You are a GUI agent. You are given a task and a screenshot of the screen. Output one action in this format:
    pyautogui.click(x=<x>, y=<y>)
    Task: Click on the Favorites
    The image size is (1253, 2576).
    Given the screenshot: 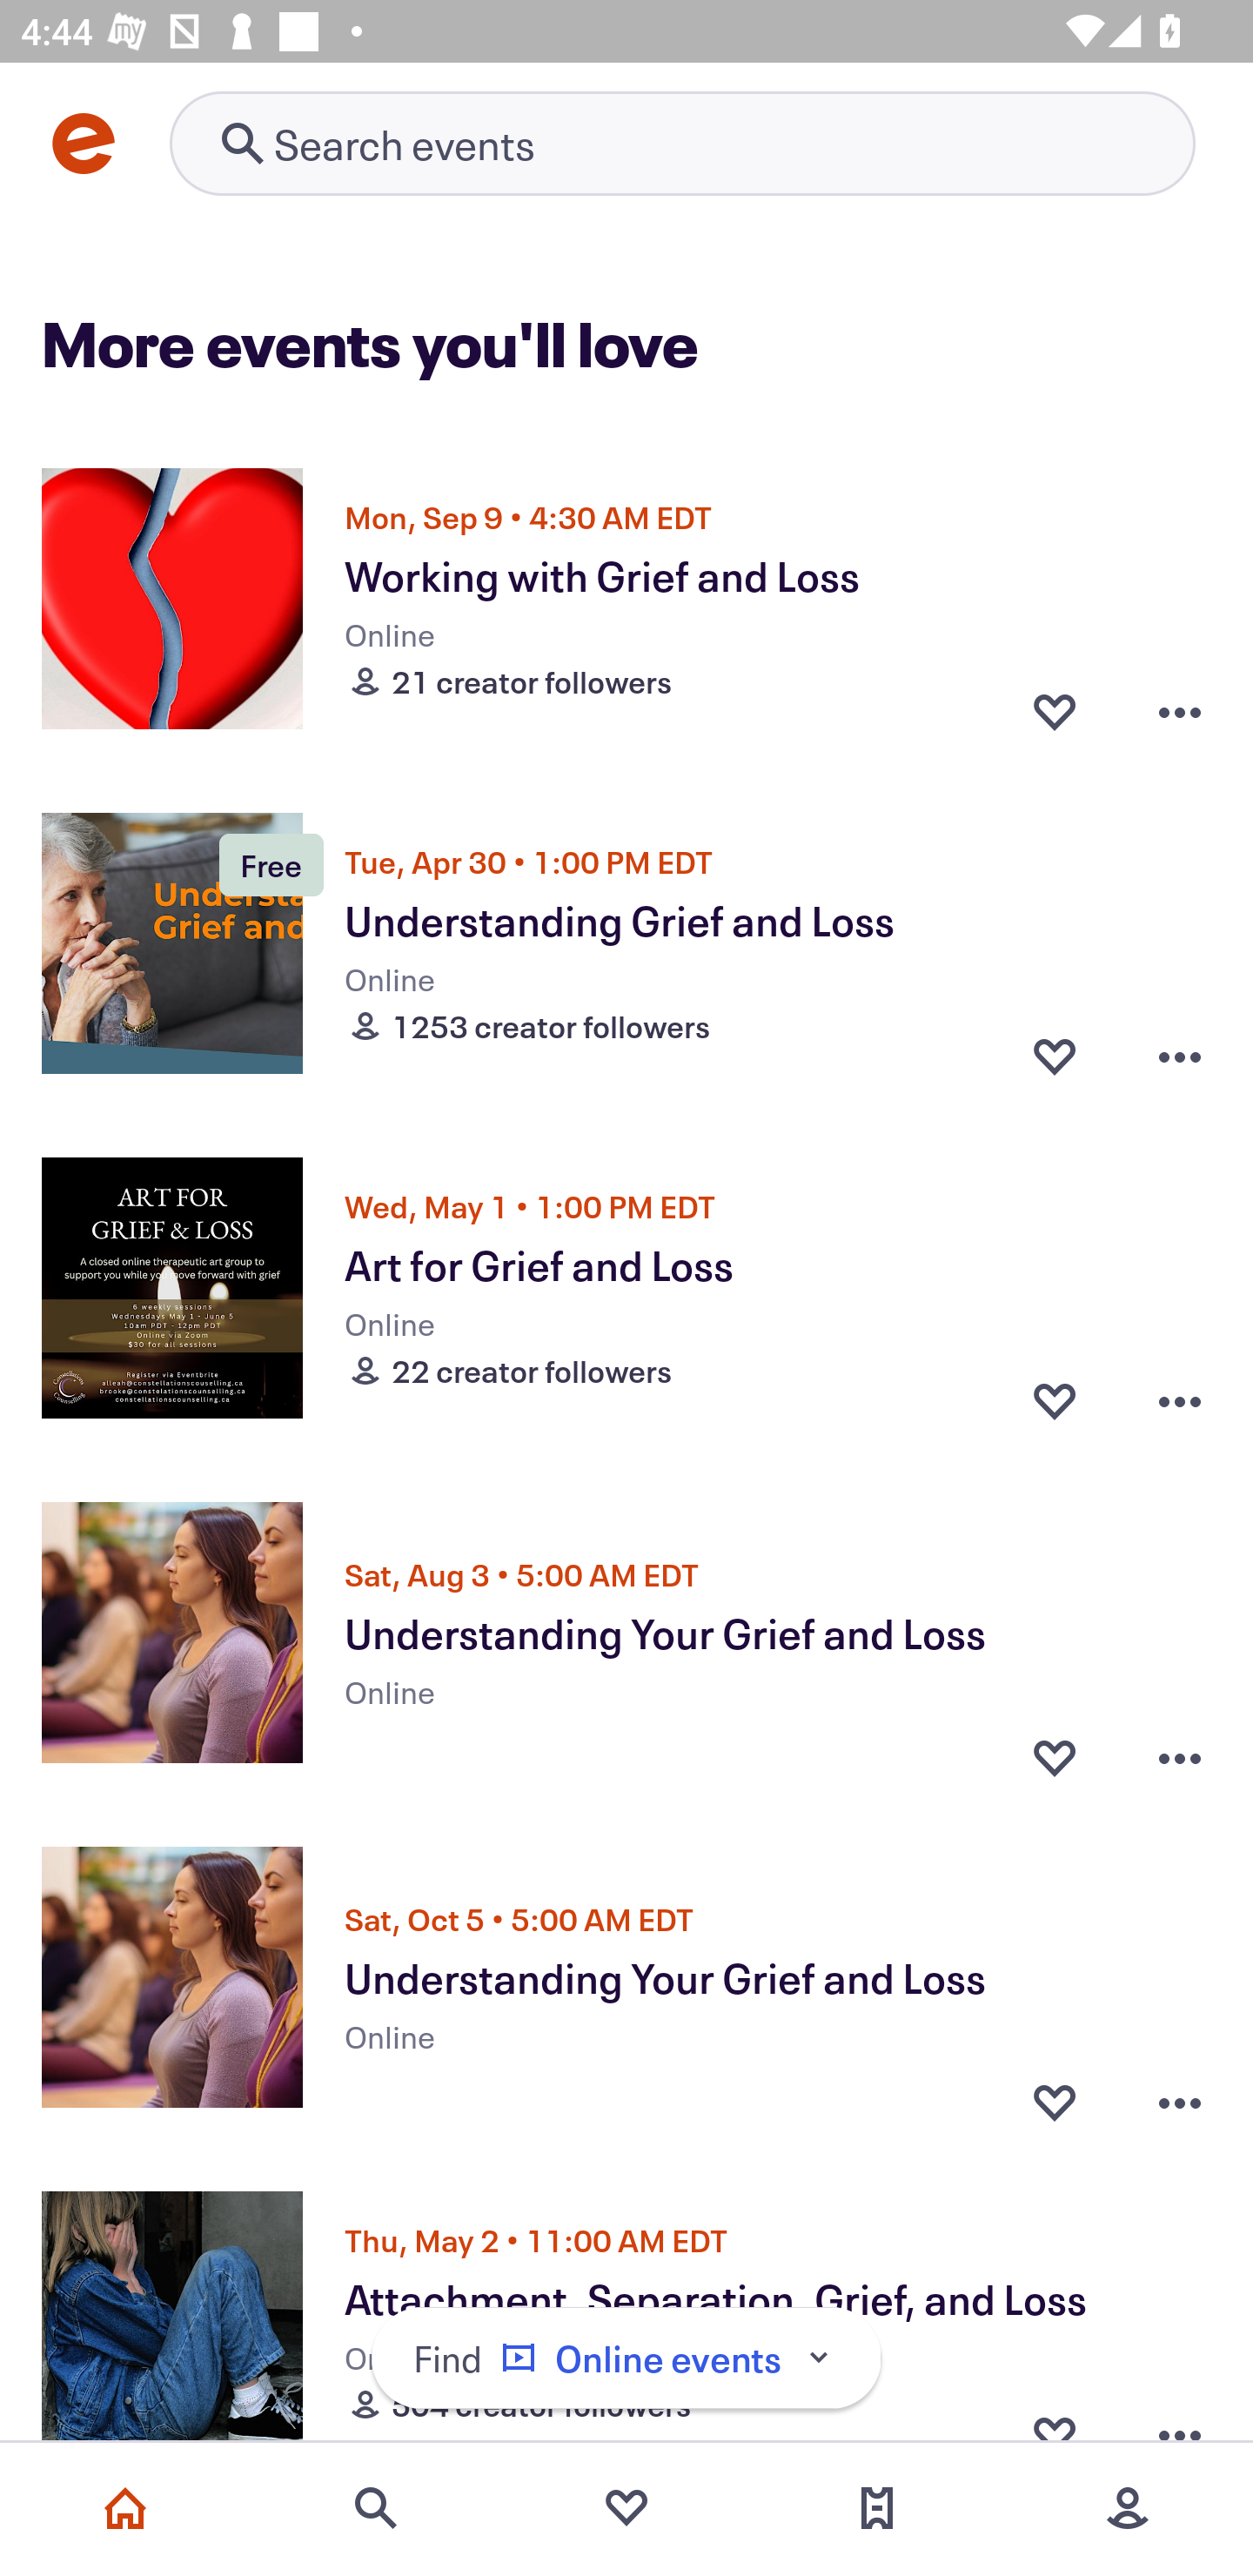 What is the action you would take?
    pyautogui.click(x=626, y=2508)
    